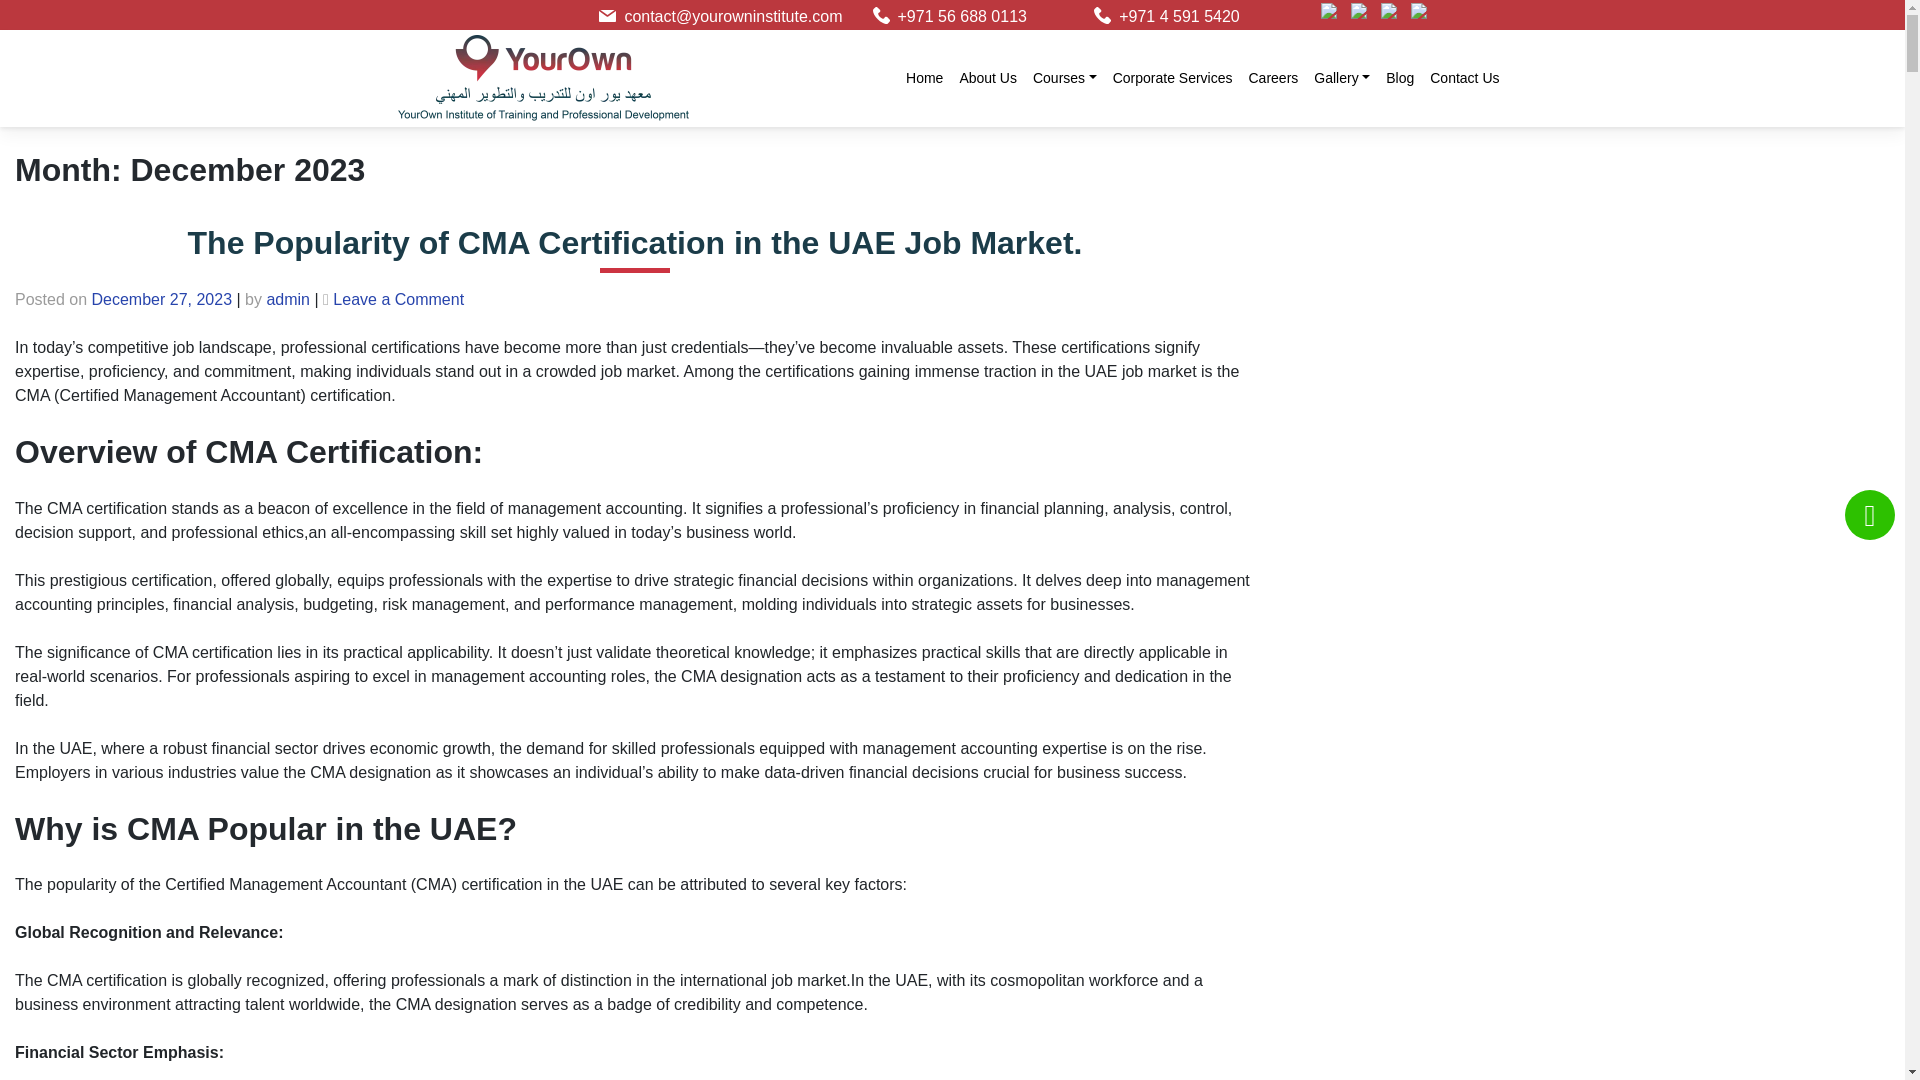 The height and width of the screenshot is (1080, 1920). What do you see at coordinates (1870, 515) in the screenshot?
I see `Contact Us On WhatsApp` at bounding box center [1870, 515].